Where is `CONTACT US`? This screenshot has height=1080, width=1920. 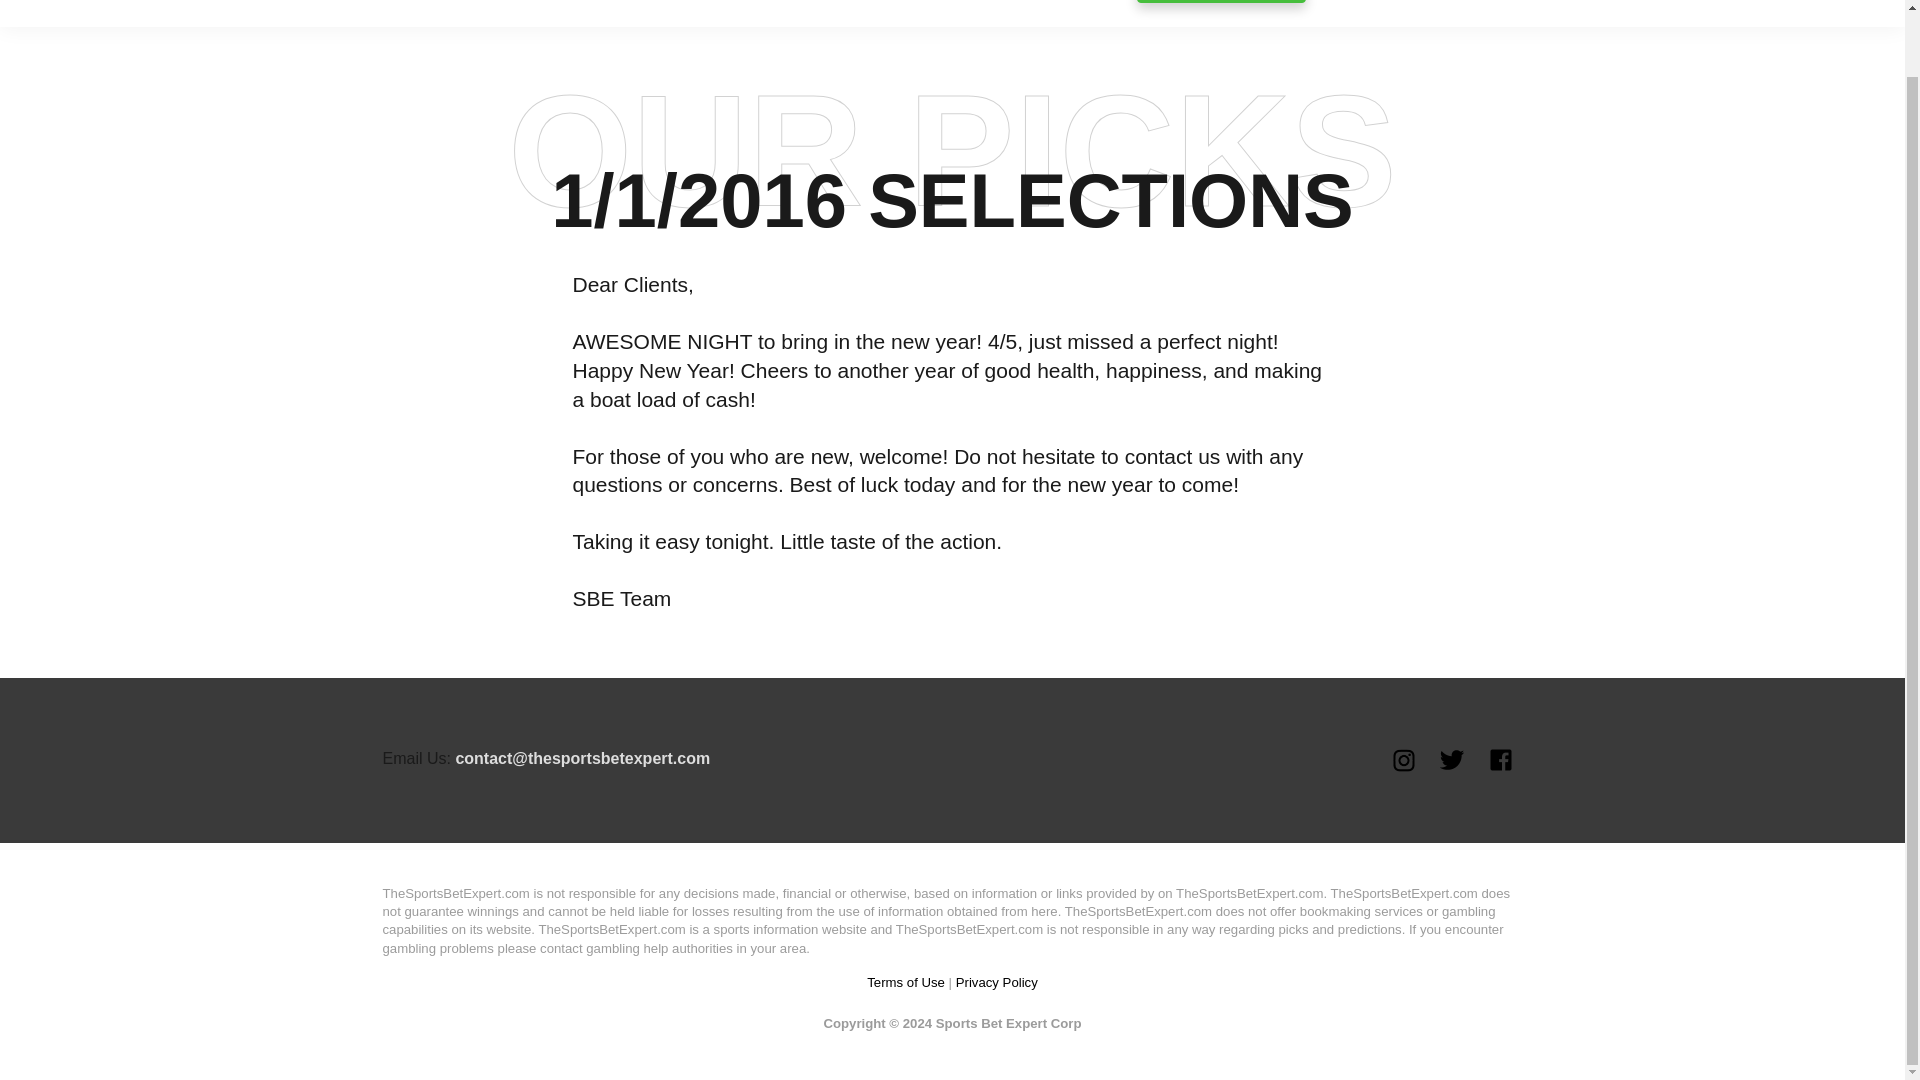
CONTACT US is located at coordinates (1604, 2).